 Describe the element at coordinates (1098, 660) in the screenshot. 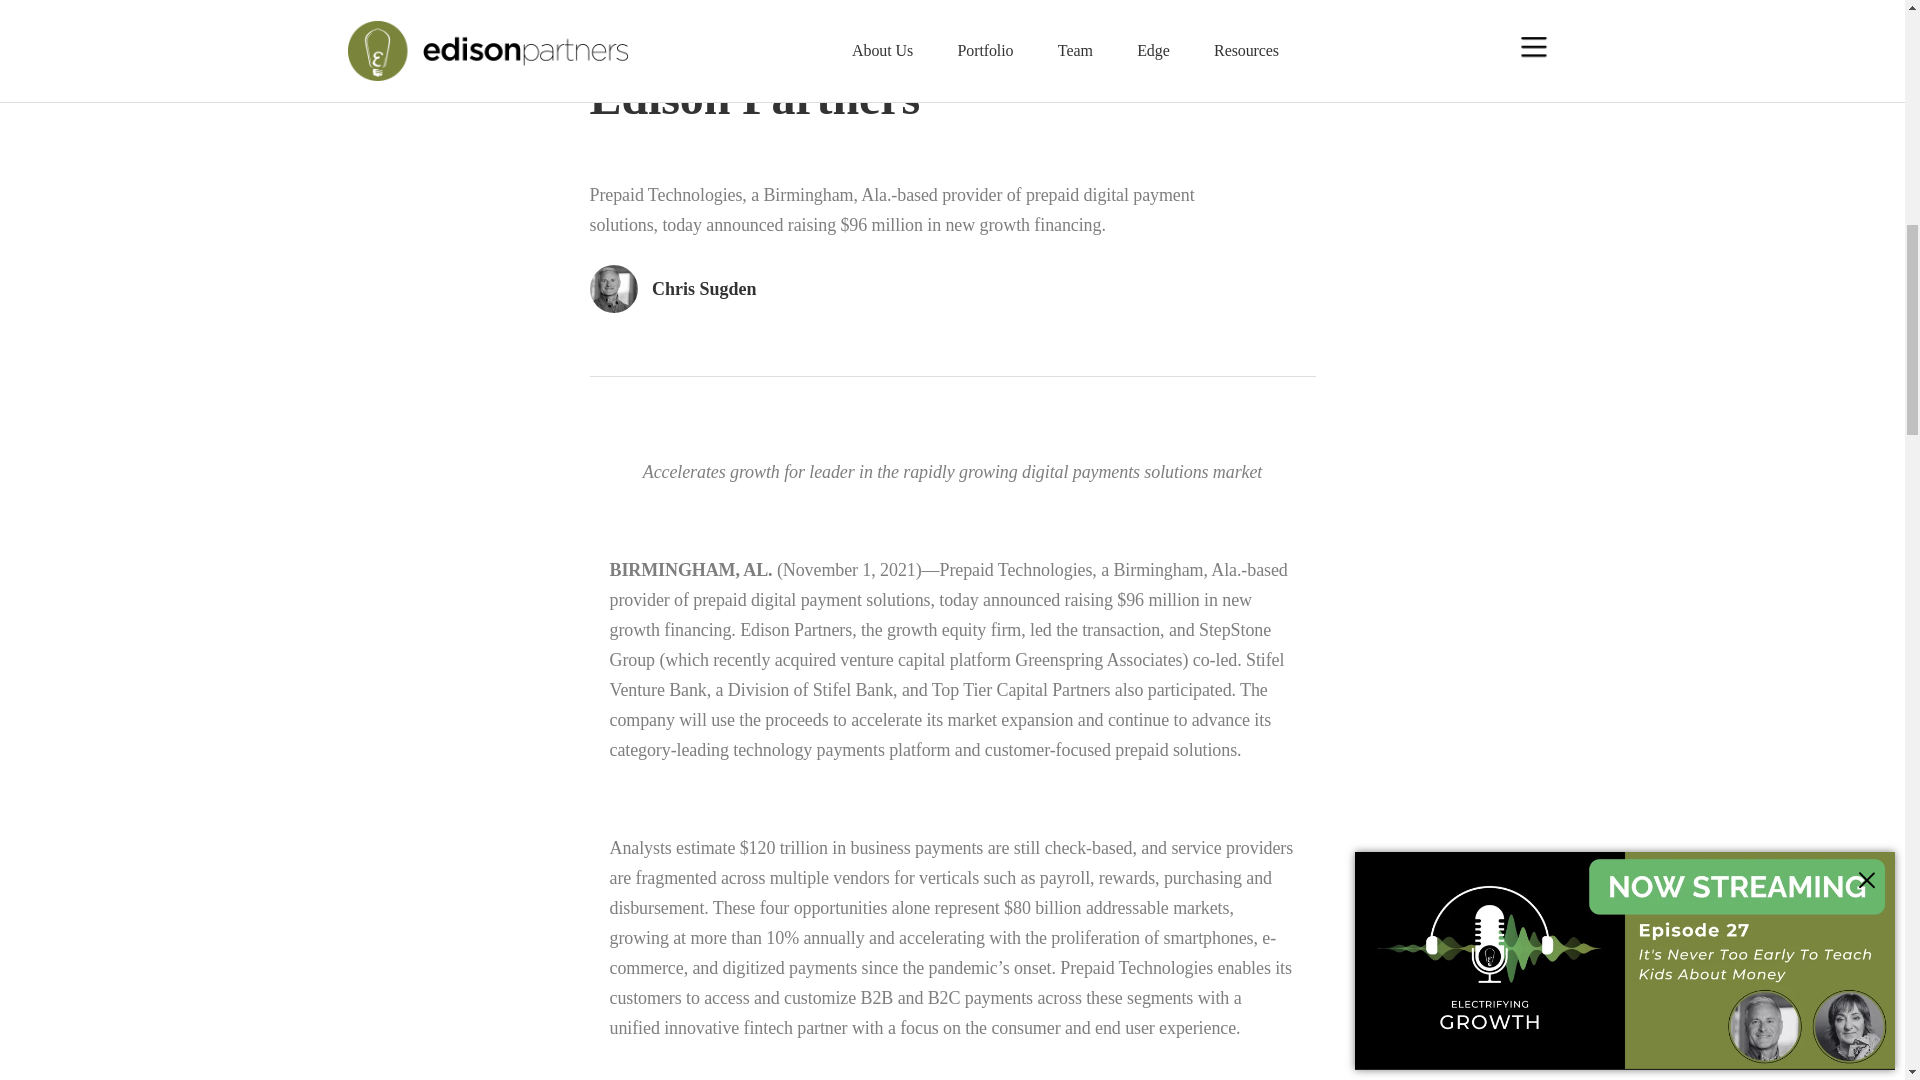

I see `Greenspring Associates` at that location.